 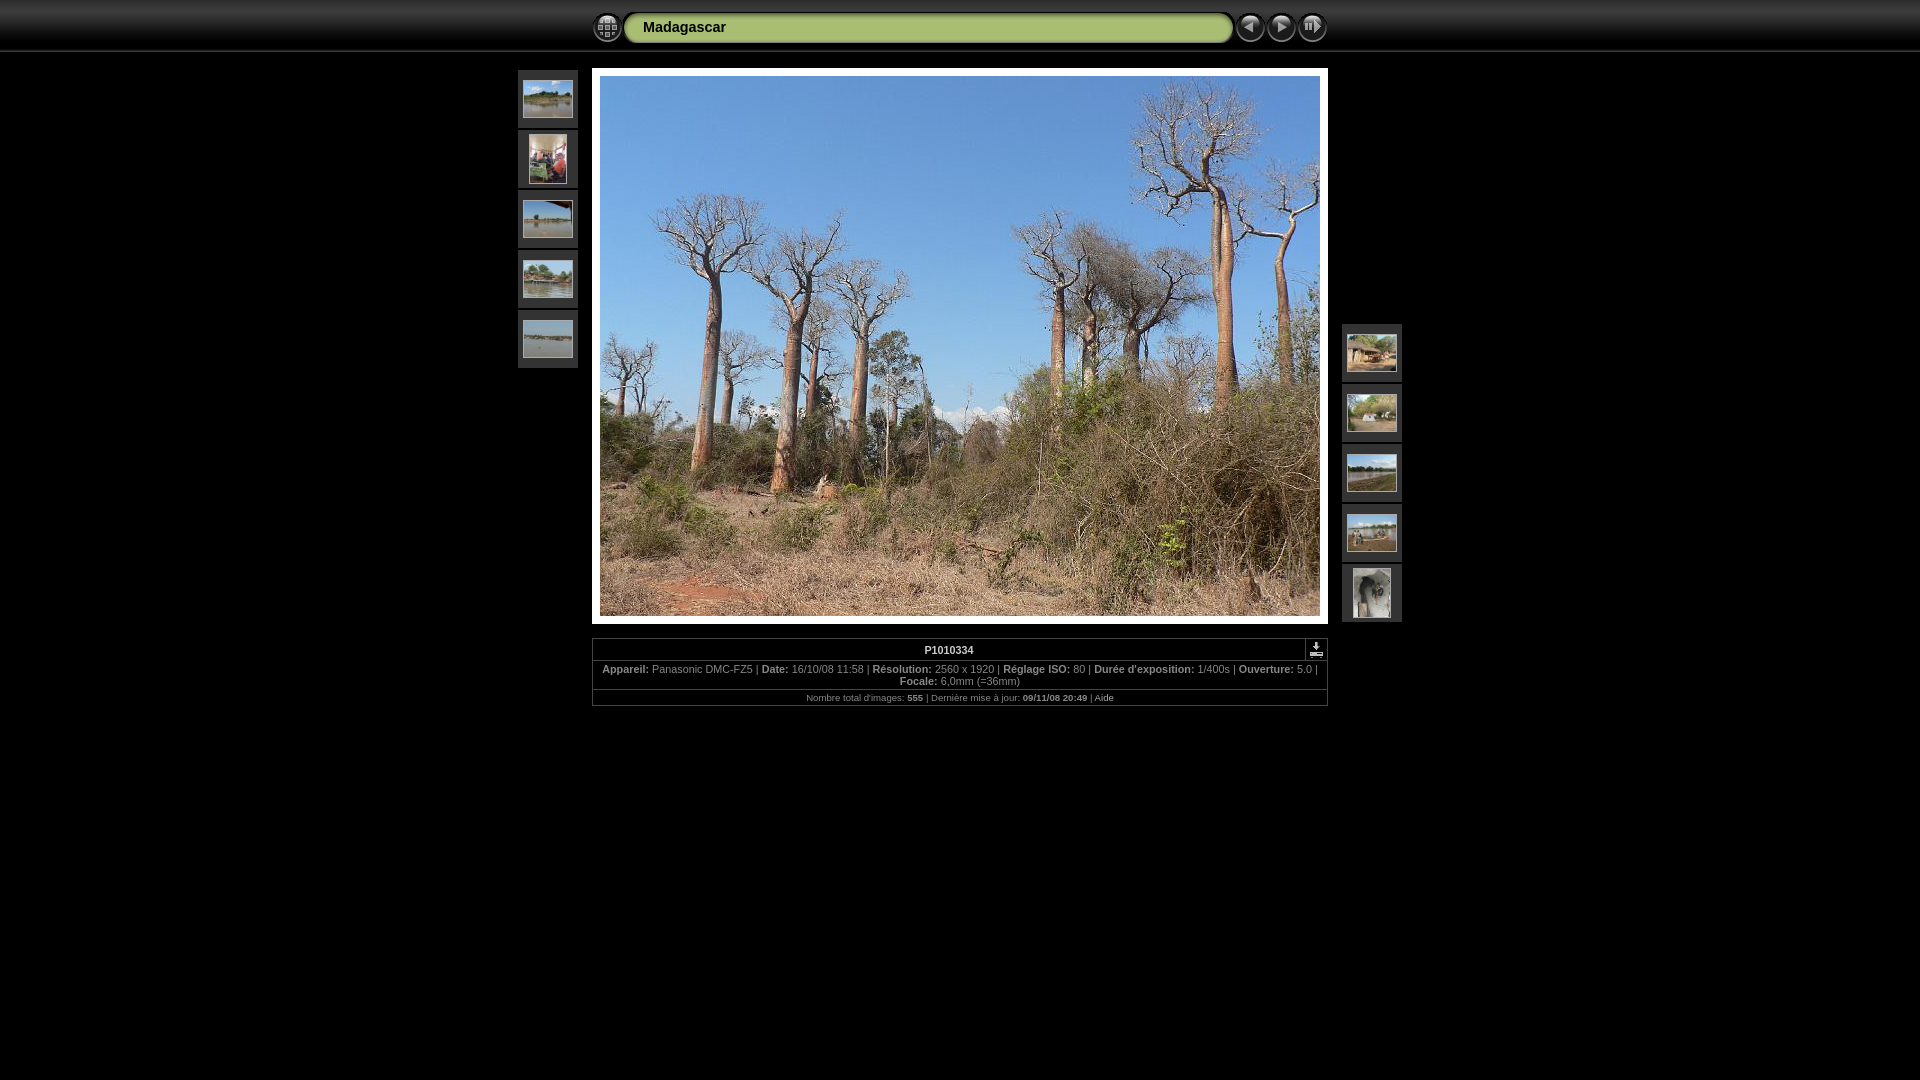 What do you see at coordinates (548, 99) in the screenshot?
I see ` P1010329 ` at bounding box center [548, 99].